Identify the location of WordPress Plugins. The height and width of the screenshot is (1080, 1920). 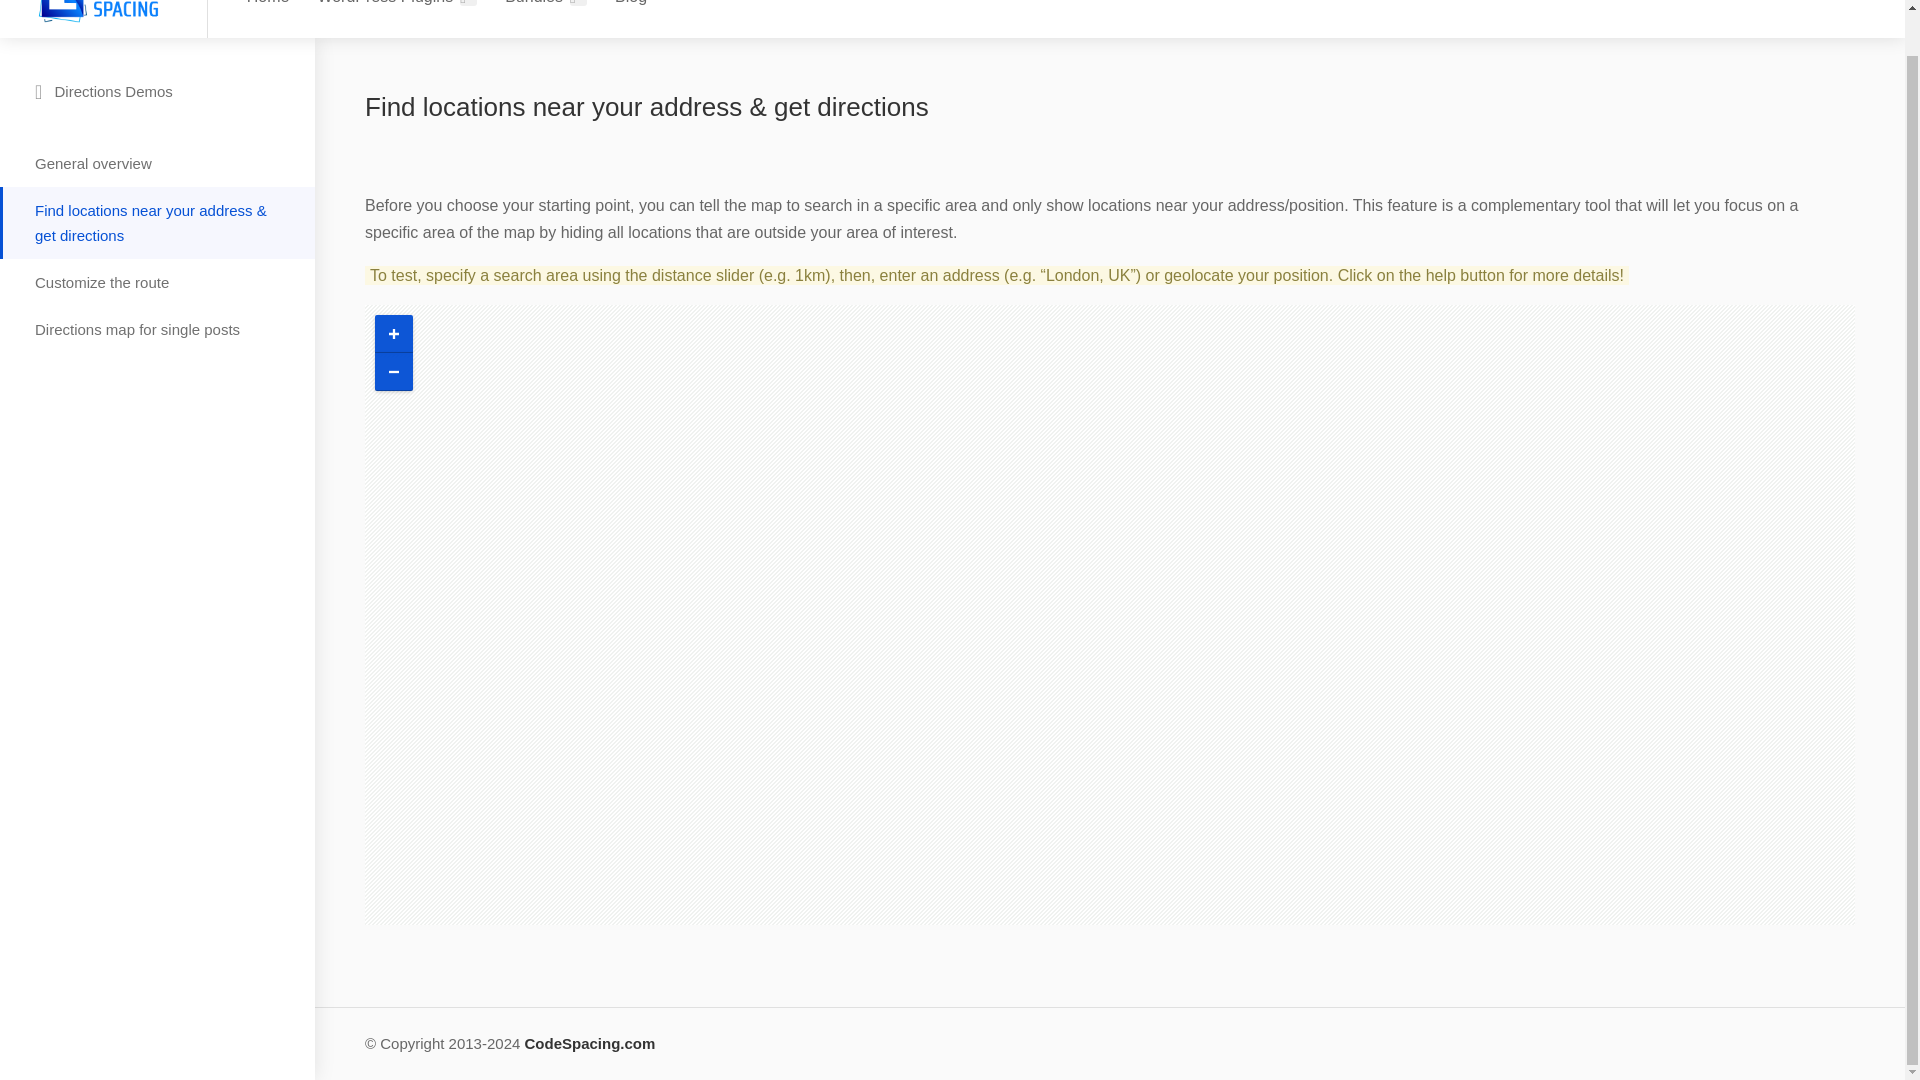
(396, 8).